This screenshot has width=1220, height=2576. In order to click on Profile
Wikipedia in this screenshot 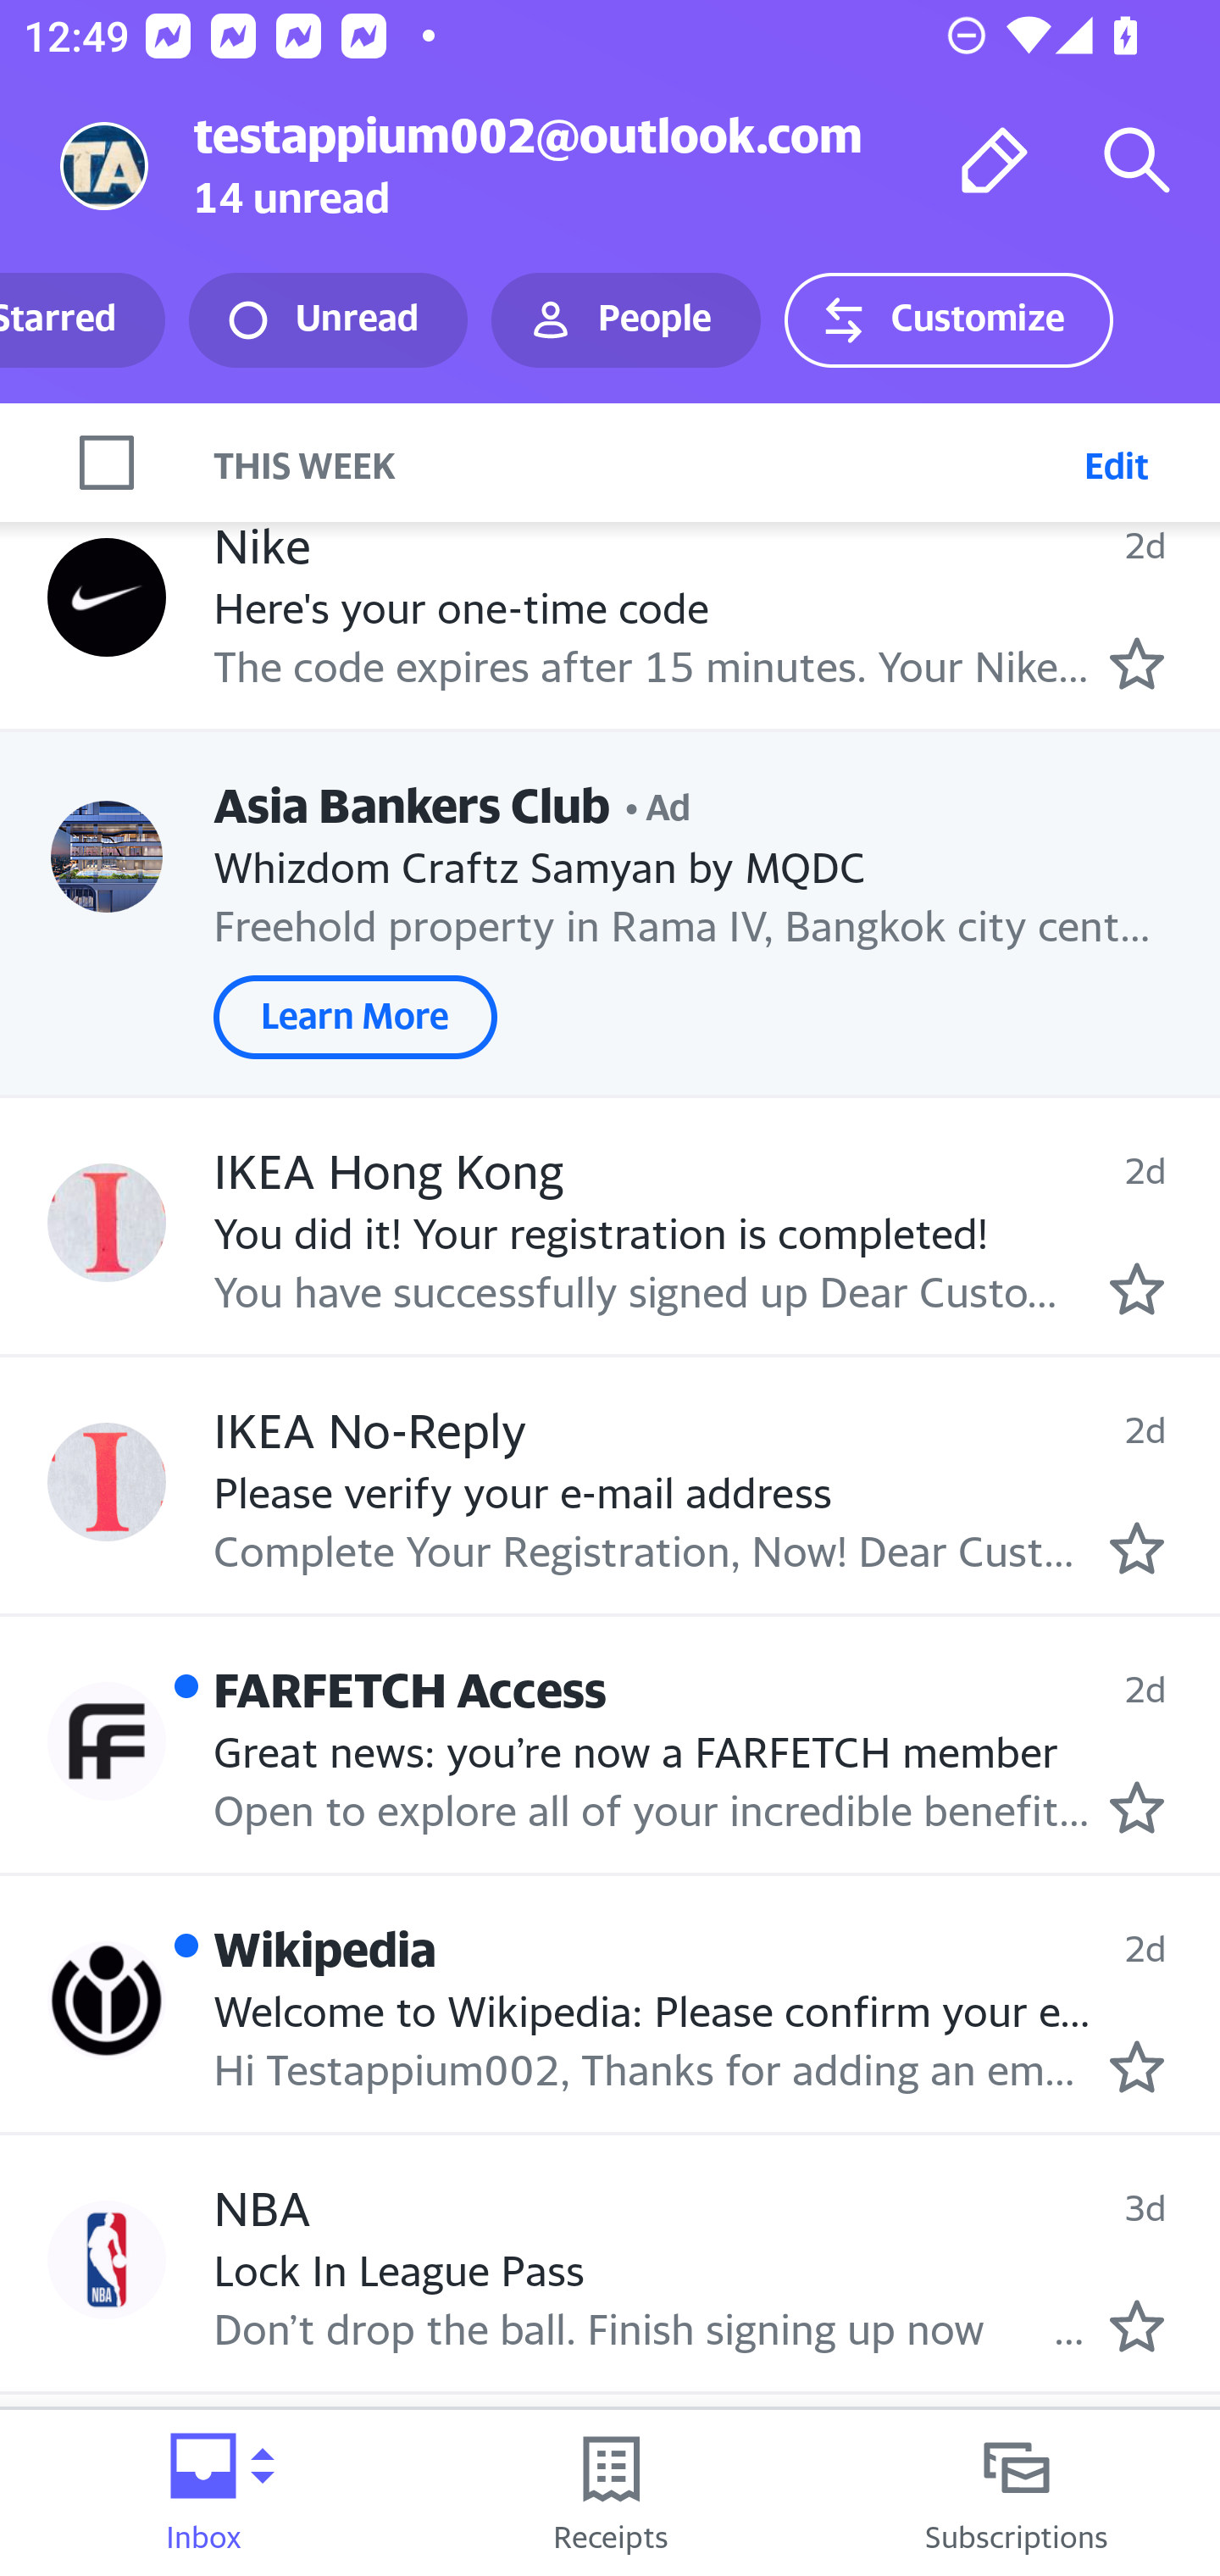, I will do `click(107, 2001)`.